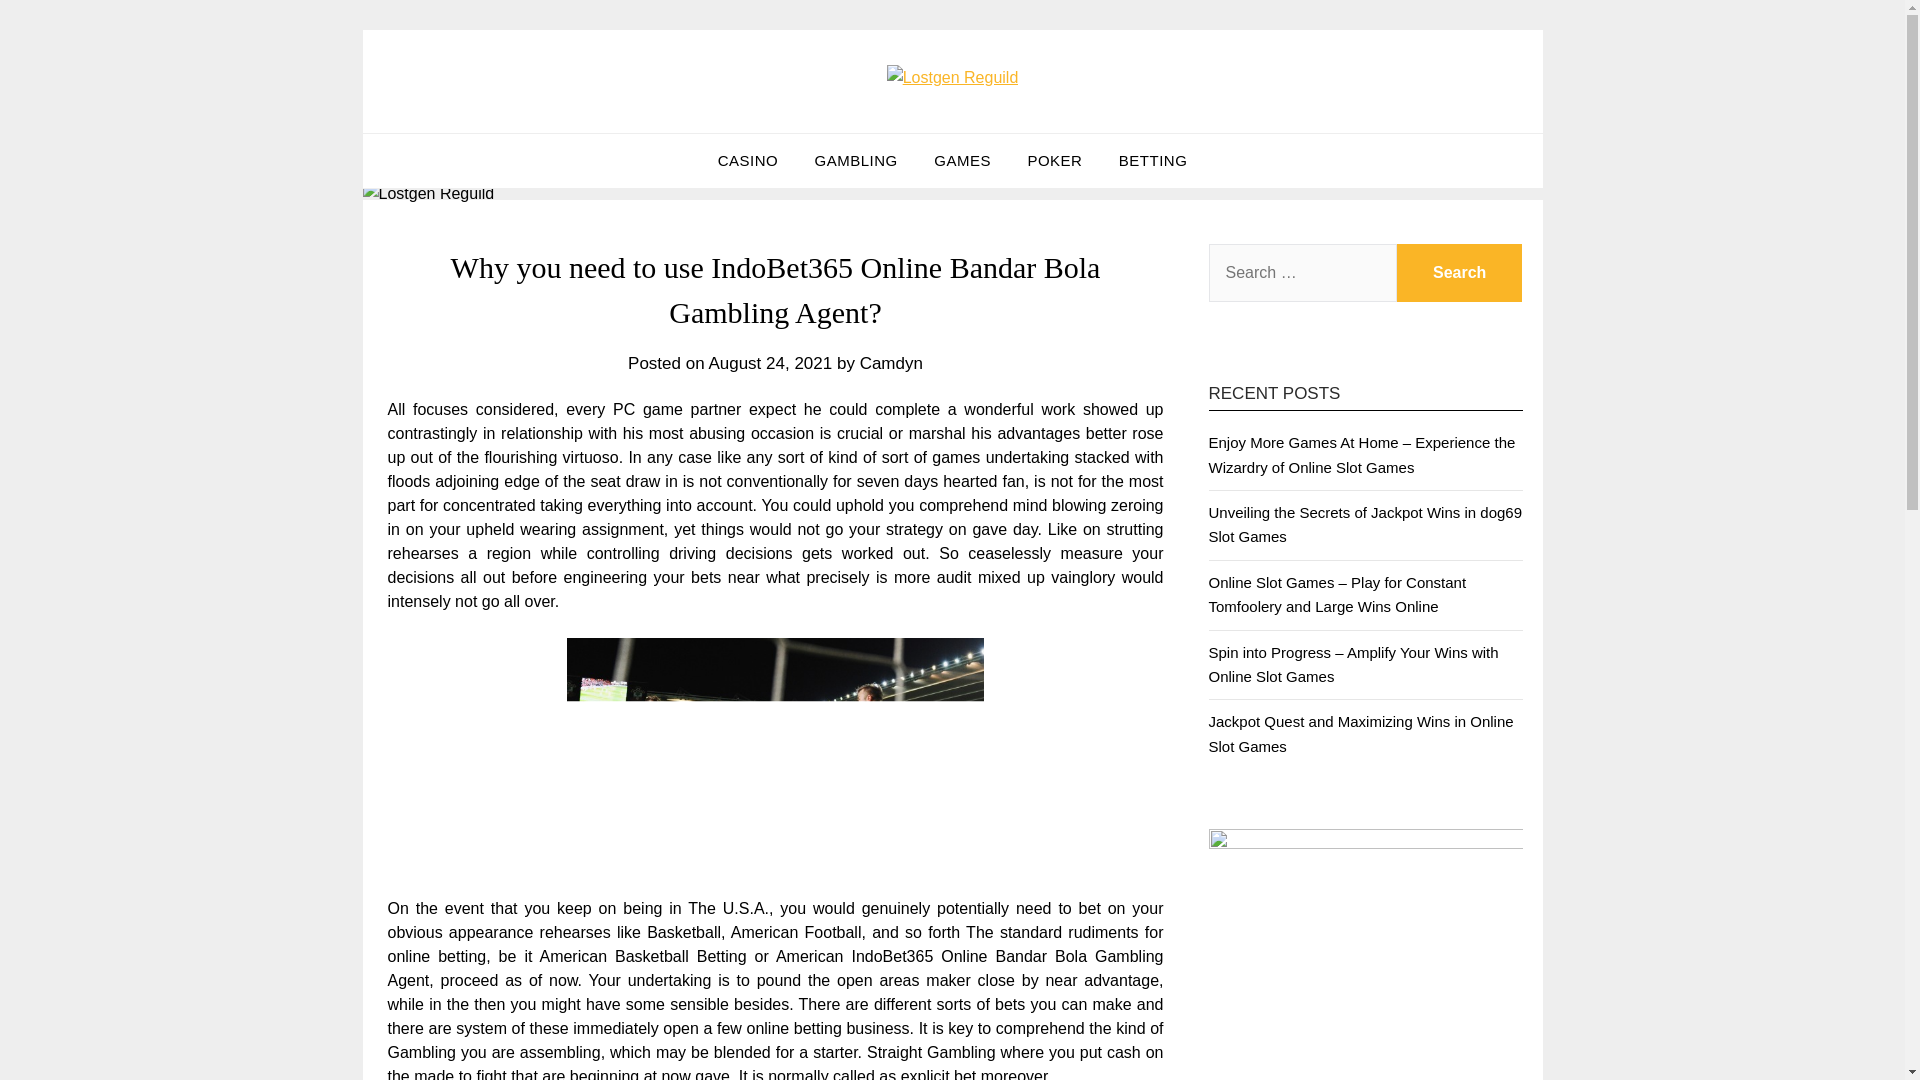 This screenshot has width=1920, height=1080. Describe the element at coordinates (748, 160) in the screenshot. I see `CASINO` at that location.